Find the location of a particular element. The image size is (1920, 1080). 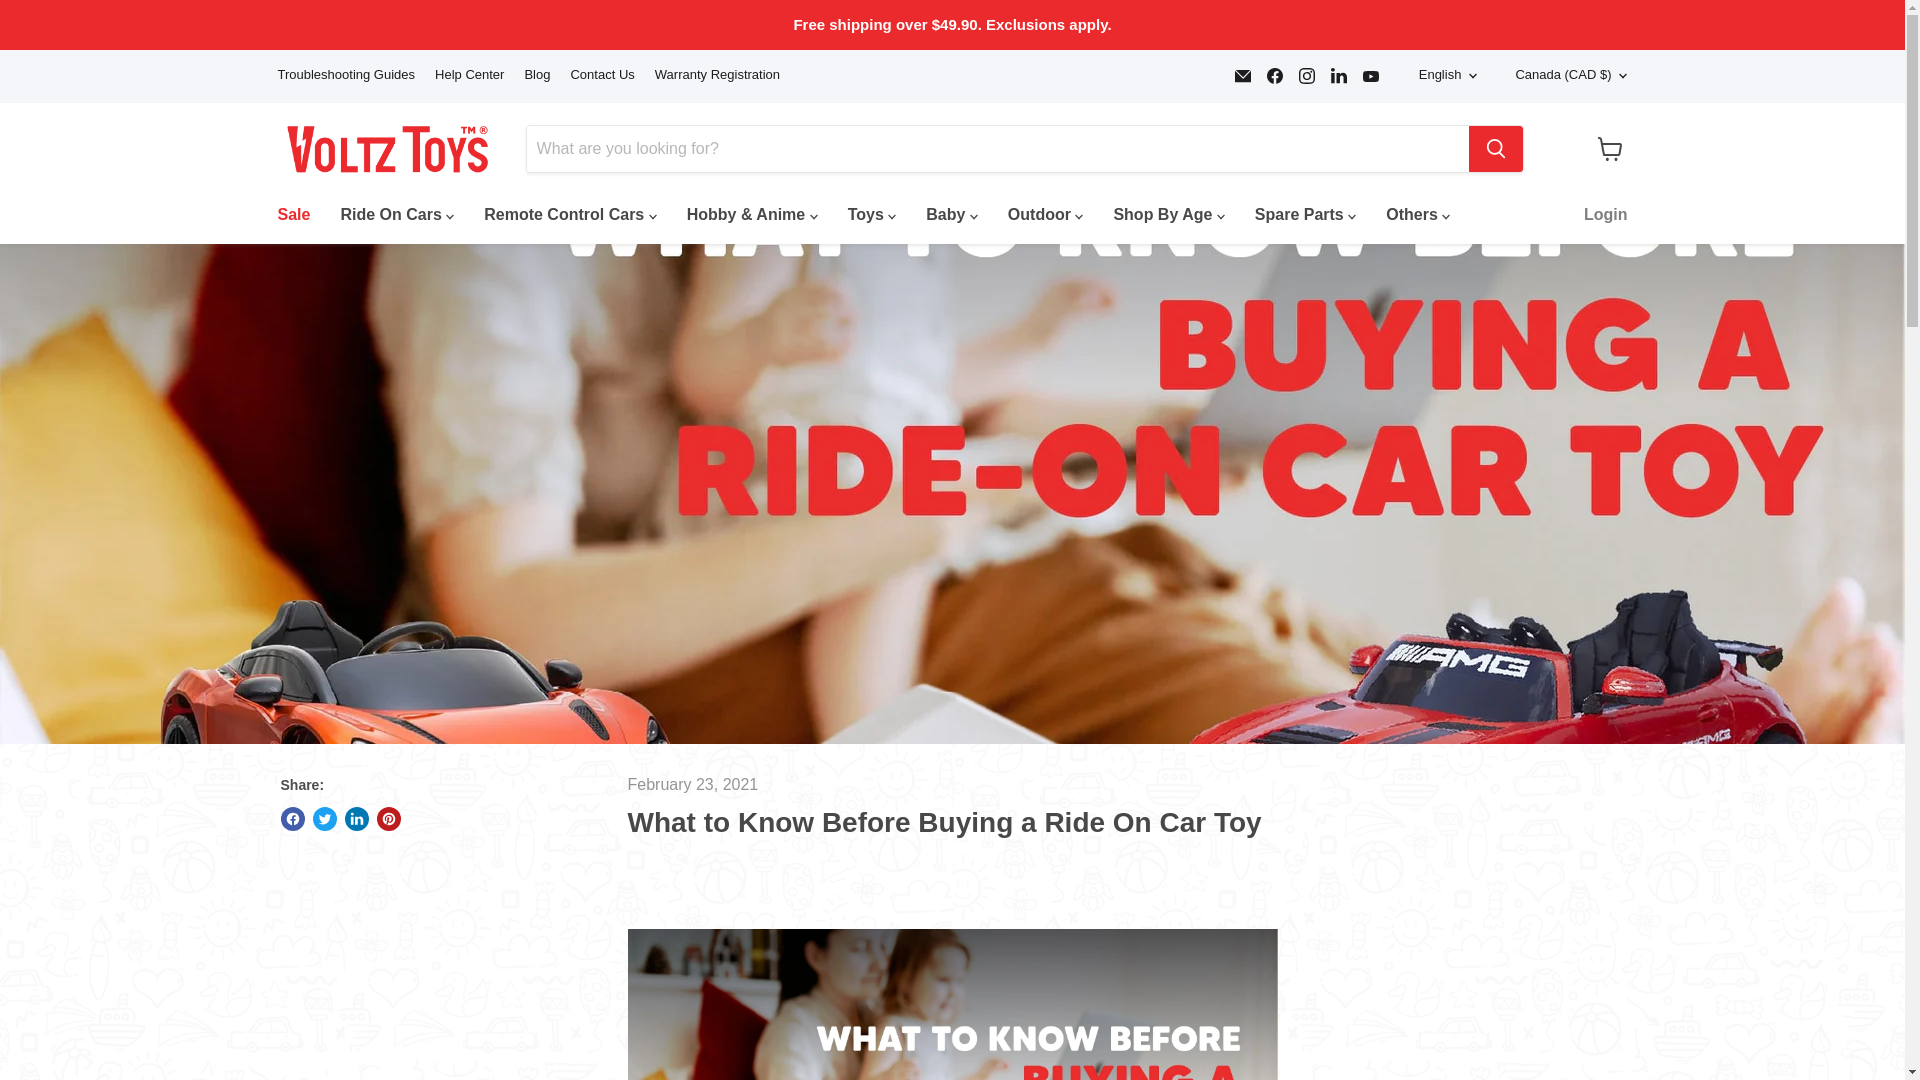

Instagram is located at coordinates (1306, 75).